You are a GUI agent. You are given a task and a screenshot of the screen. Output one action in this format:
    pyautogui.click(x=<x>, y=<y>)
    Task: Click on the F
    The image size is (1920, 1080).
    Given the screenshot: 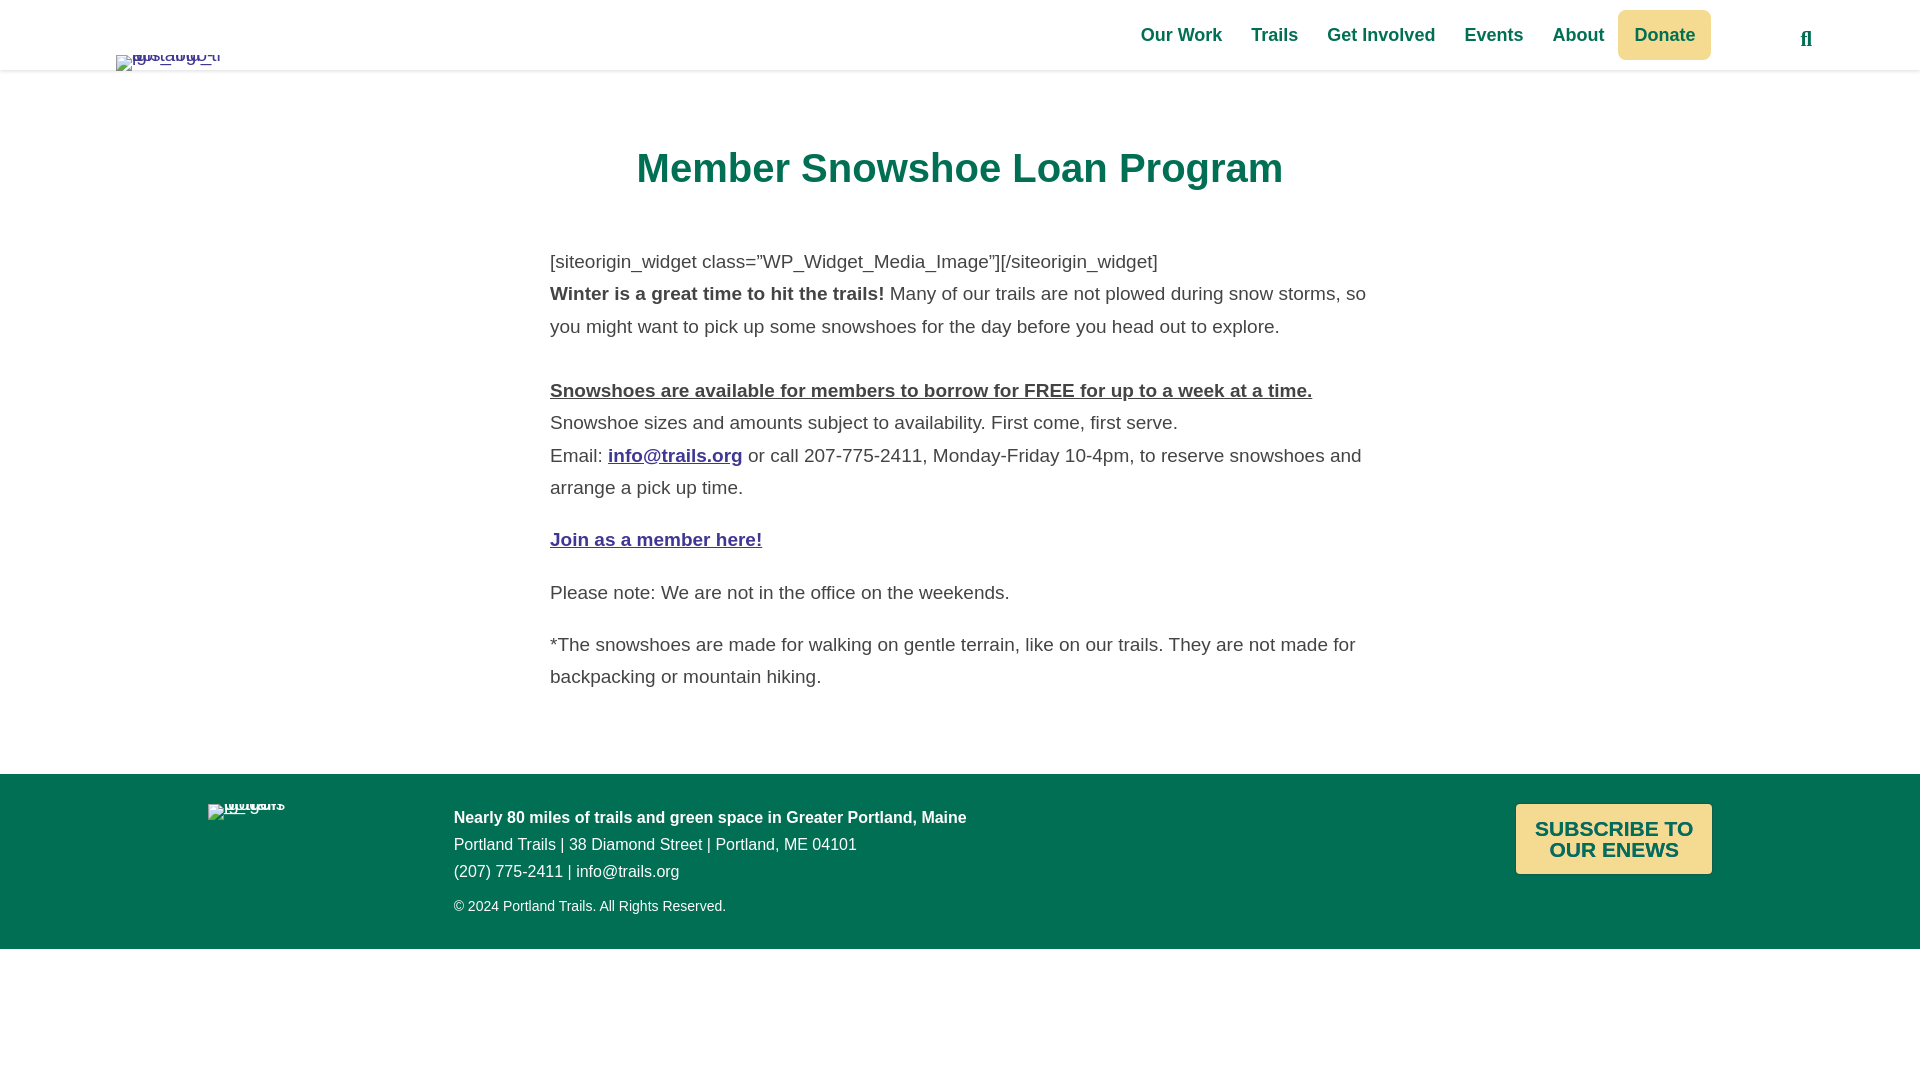 What is the action you would take?
    pyautogui.click(x=1742, y=34)
    